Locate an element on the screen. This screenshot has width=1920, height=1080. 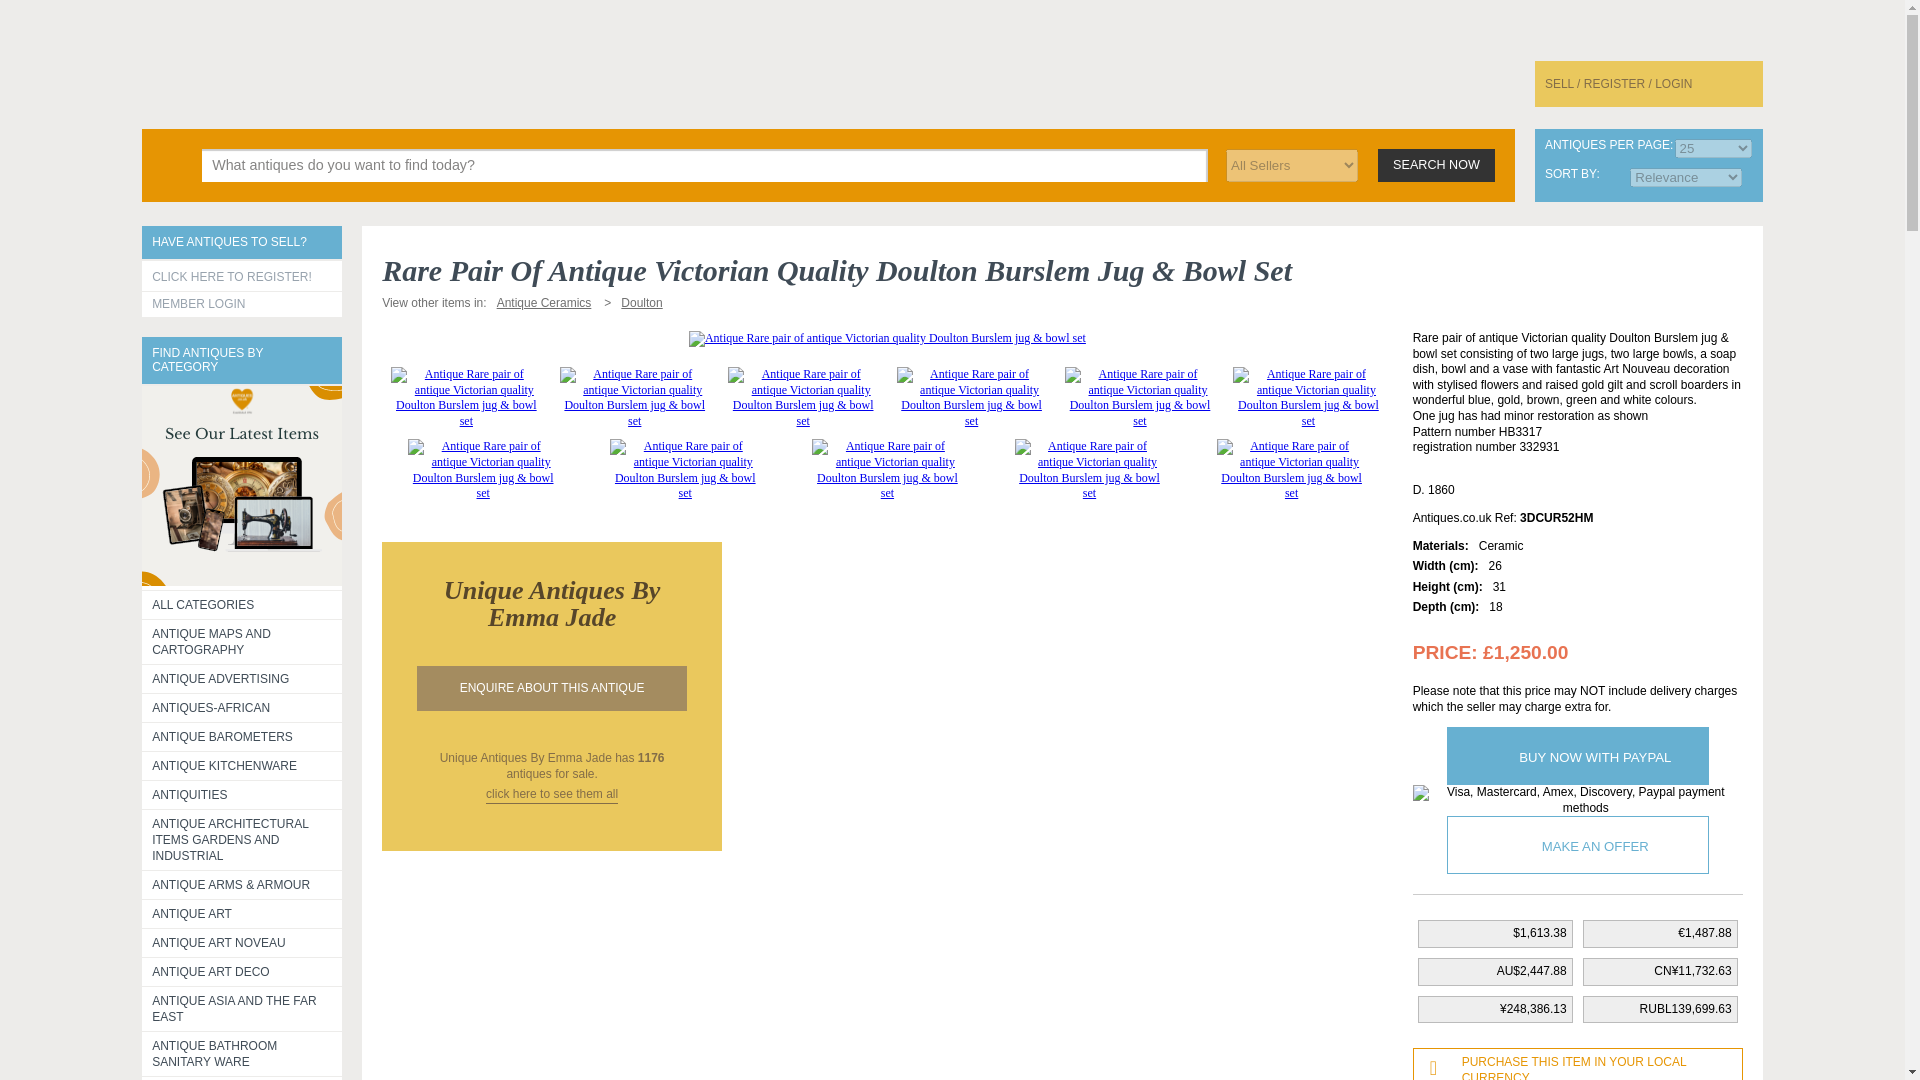
ANTIQUE ART NOVEAU is located at coordinates (242, 941).